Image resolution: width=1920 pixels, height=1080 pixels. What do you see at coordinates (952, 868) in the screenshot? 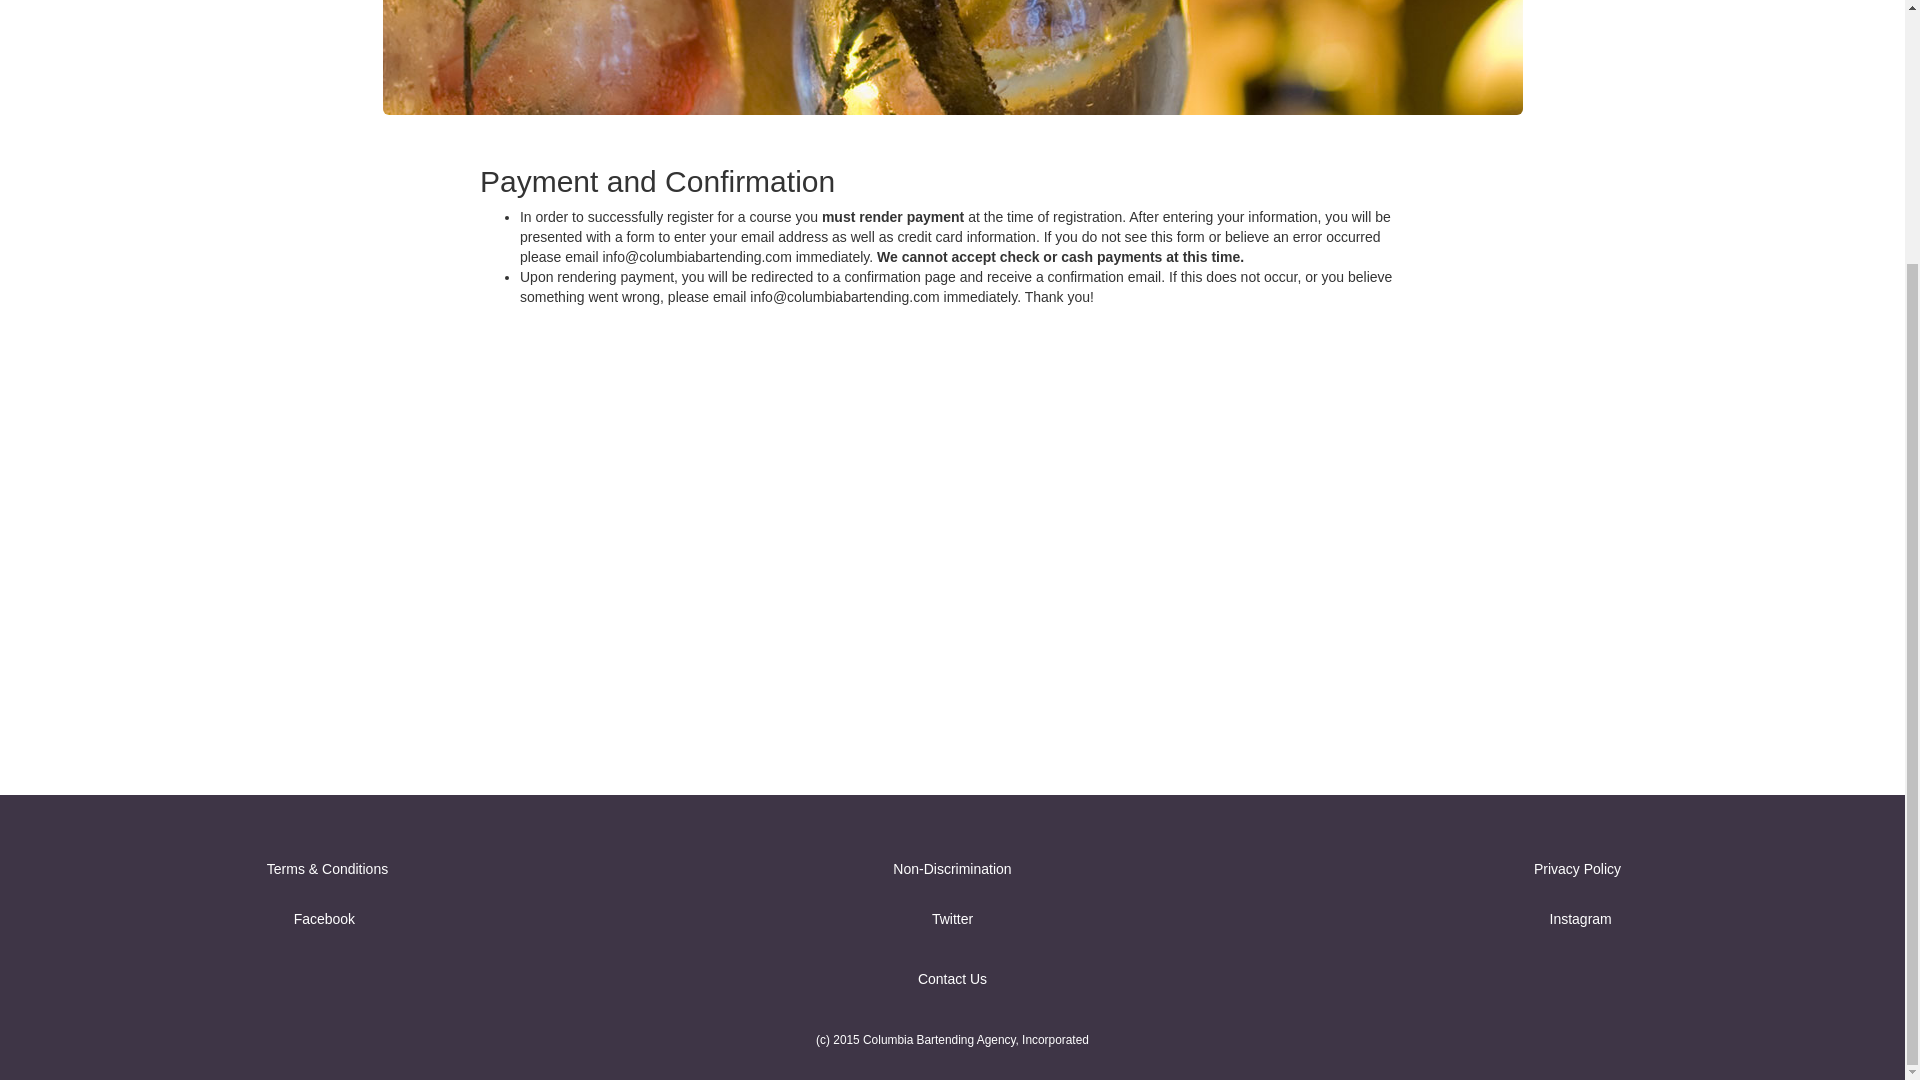
I see `Non-Discrimination` at bounding box center [952, 868].